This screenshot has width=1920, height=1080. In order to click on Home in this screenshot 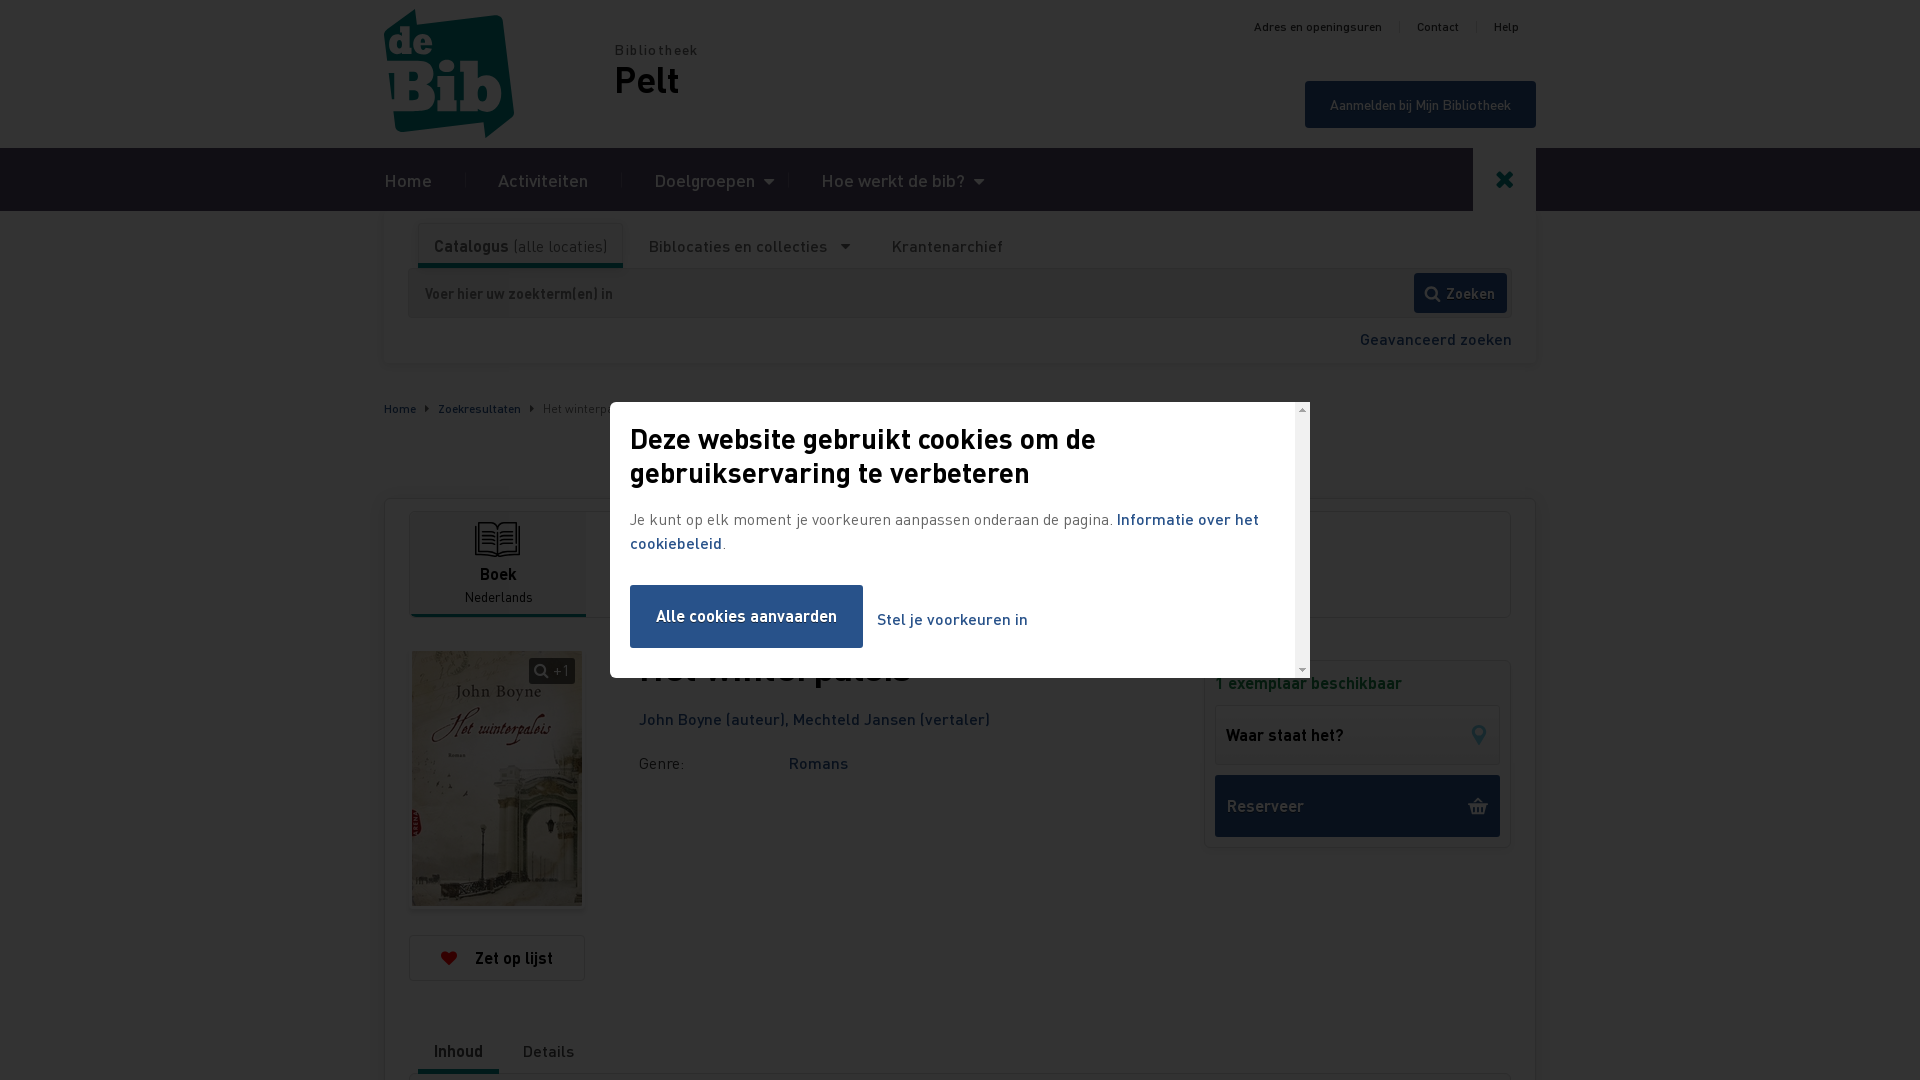, I will do `click(408, 180)`.